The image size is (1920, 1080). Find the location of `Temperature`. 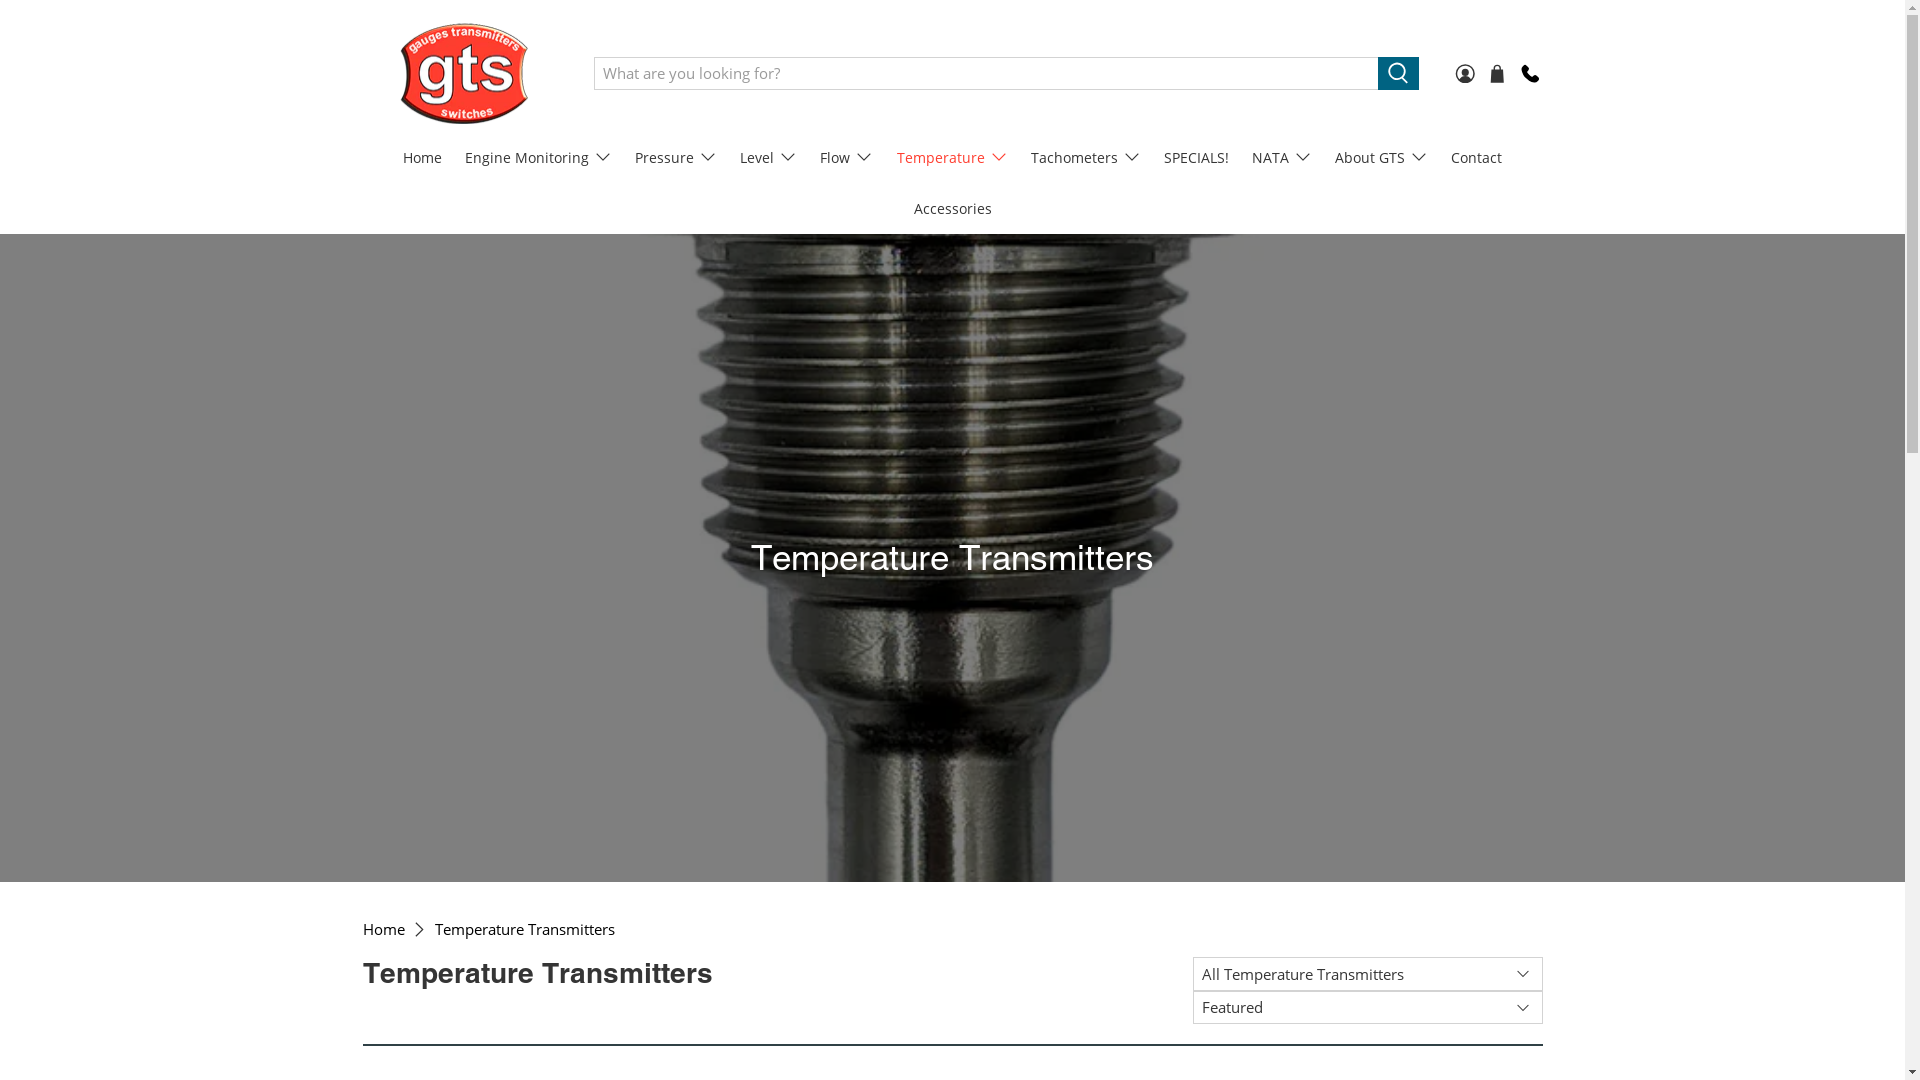

Temperature is located at coordinates (952, 158).